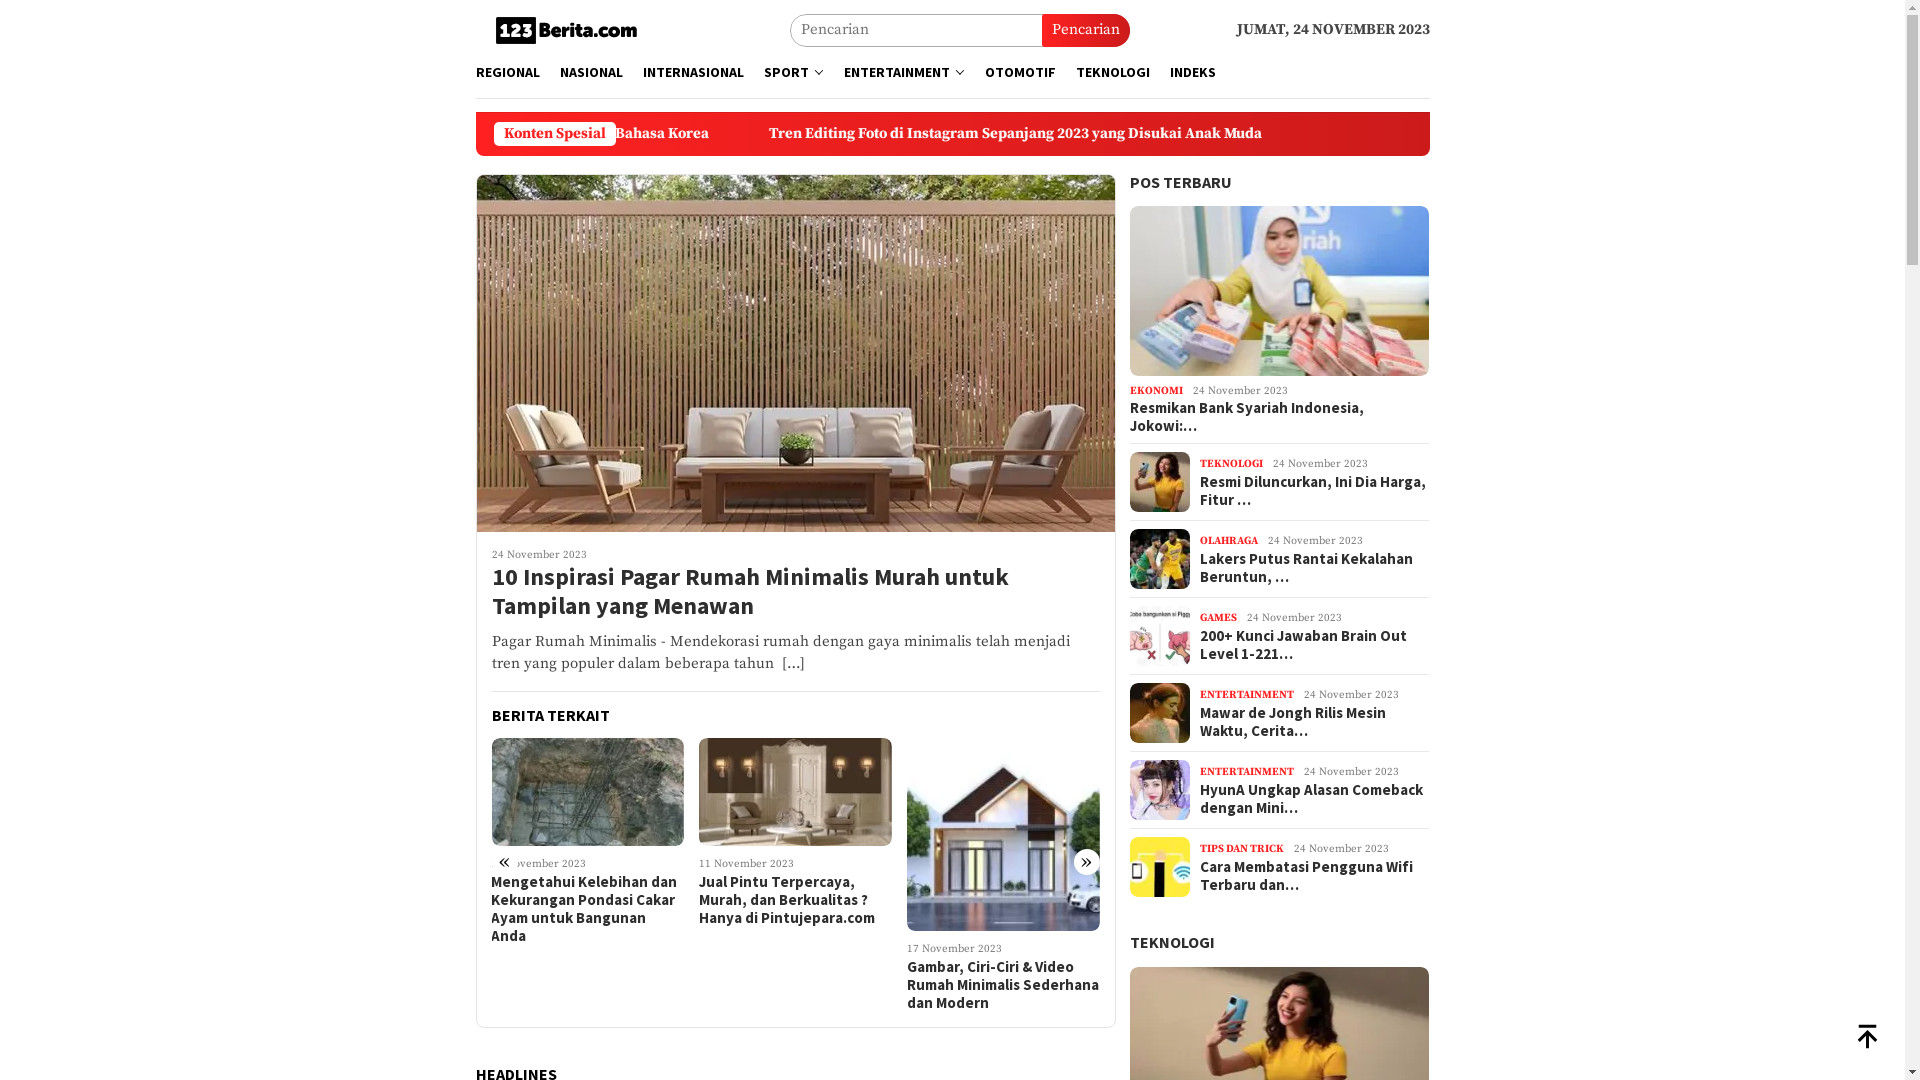  Describe the element at coordinates (1156, 391) in the screenshot. I see `EKONOMI` at that location.